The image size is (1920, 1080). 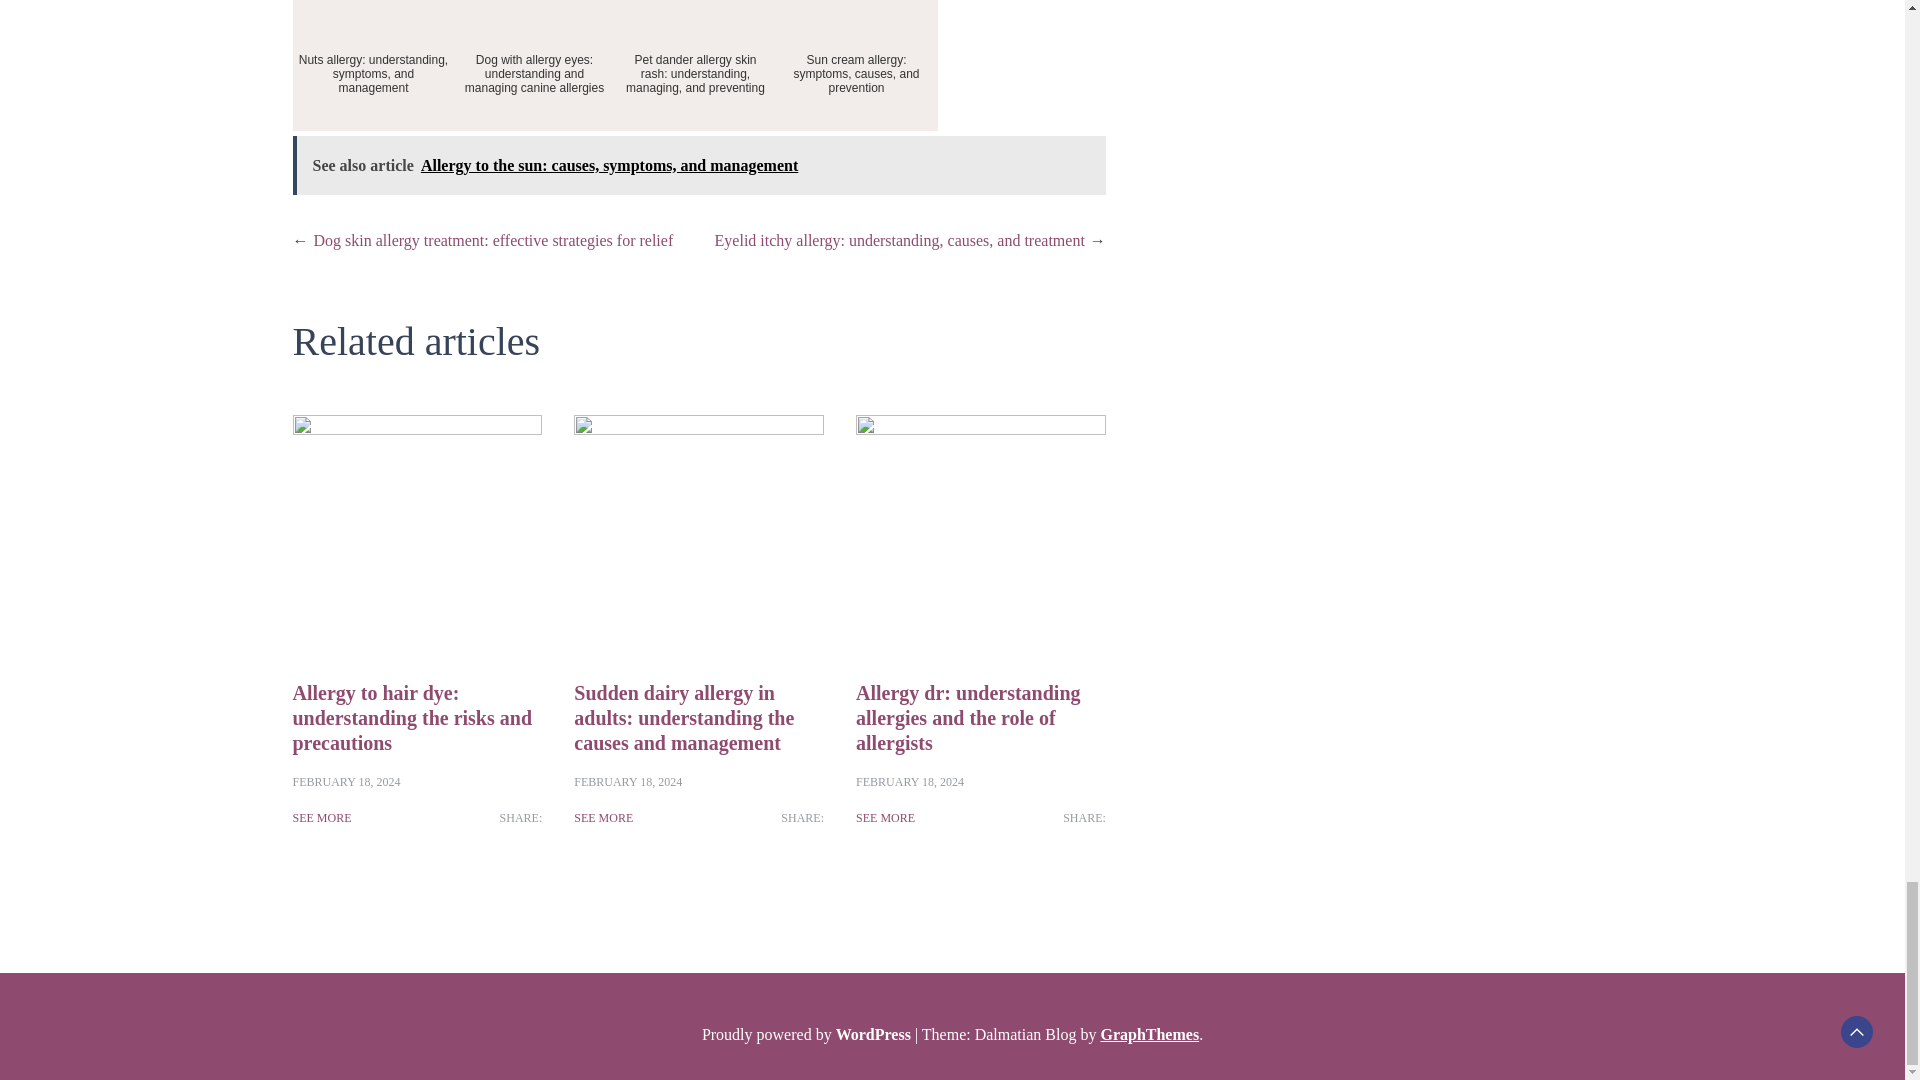 What do you see at coordinates (899, 240) in the screenshot?
I see `Eyelid itchy allergy: understanding, causes, and treatment` at bounding box center [899, 240].